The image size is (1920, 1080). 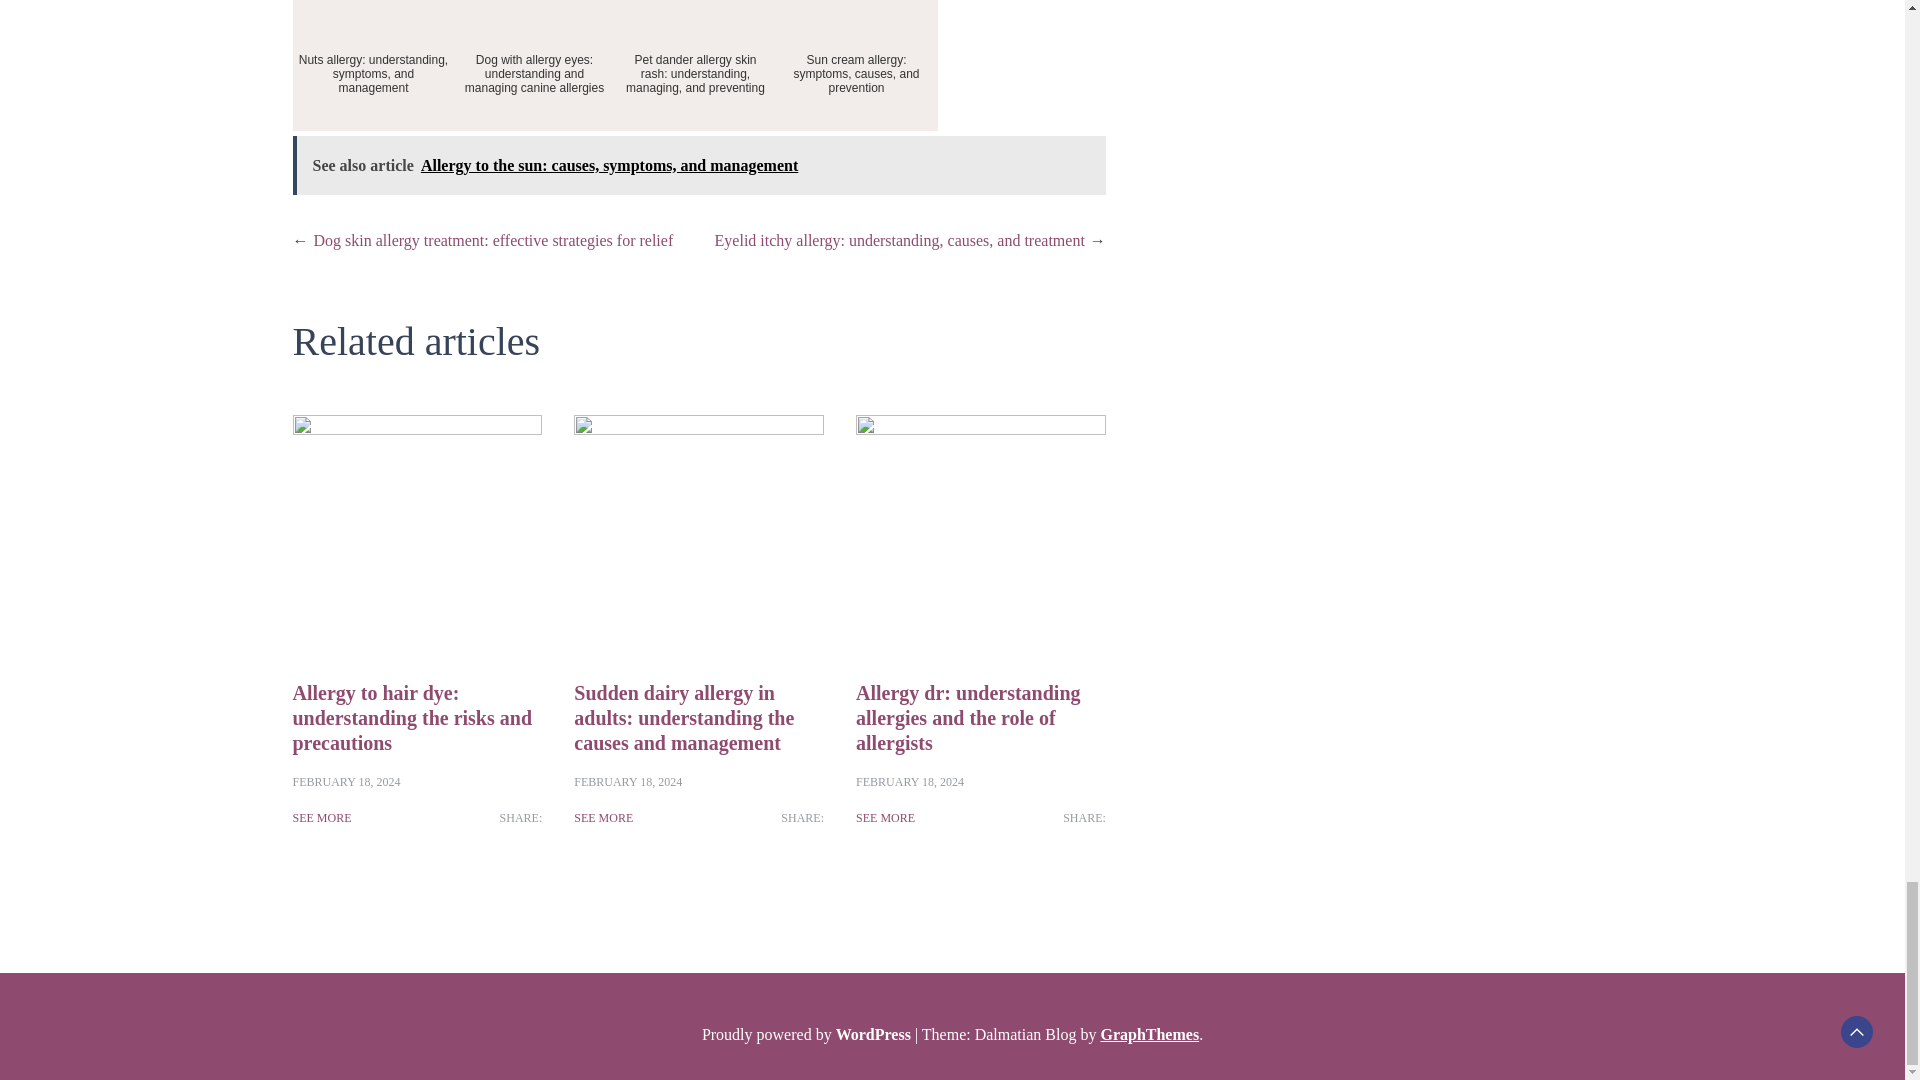 What do you see at coordinates (899, 240) in the screenshot?
I see `Eyelid itchy allergy: understanding, causes, and treatment` at bounding box center [899, 240].